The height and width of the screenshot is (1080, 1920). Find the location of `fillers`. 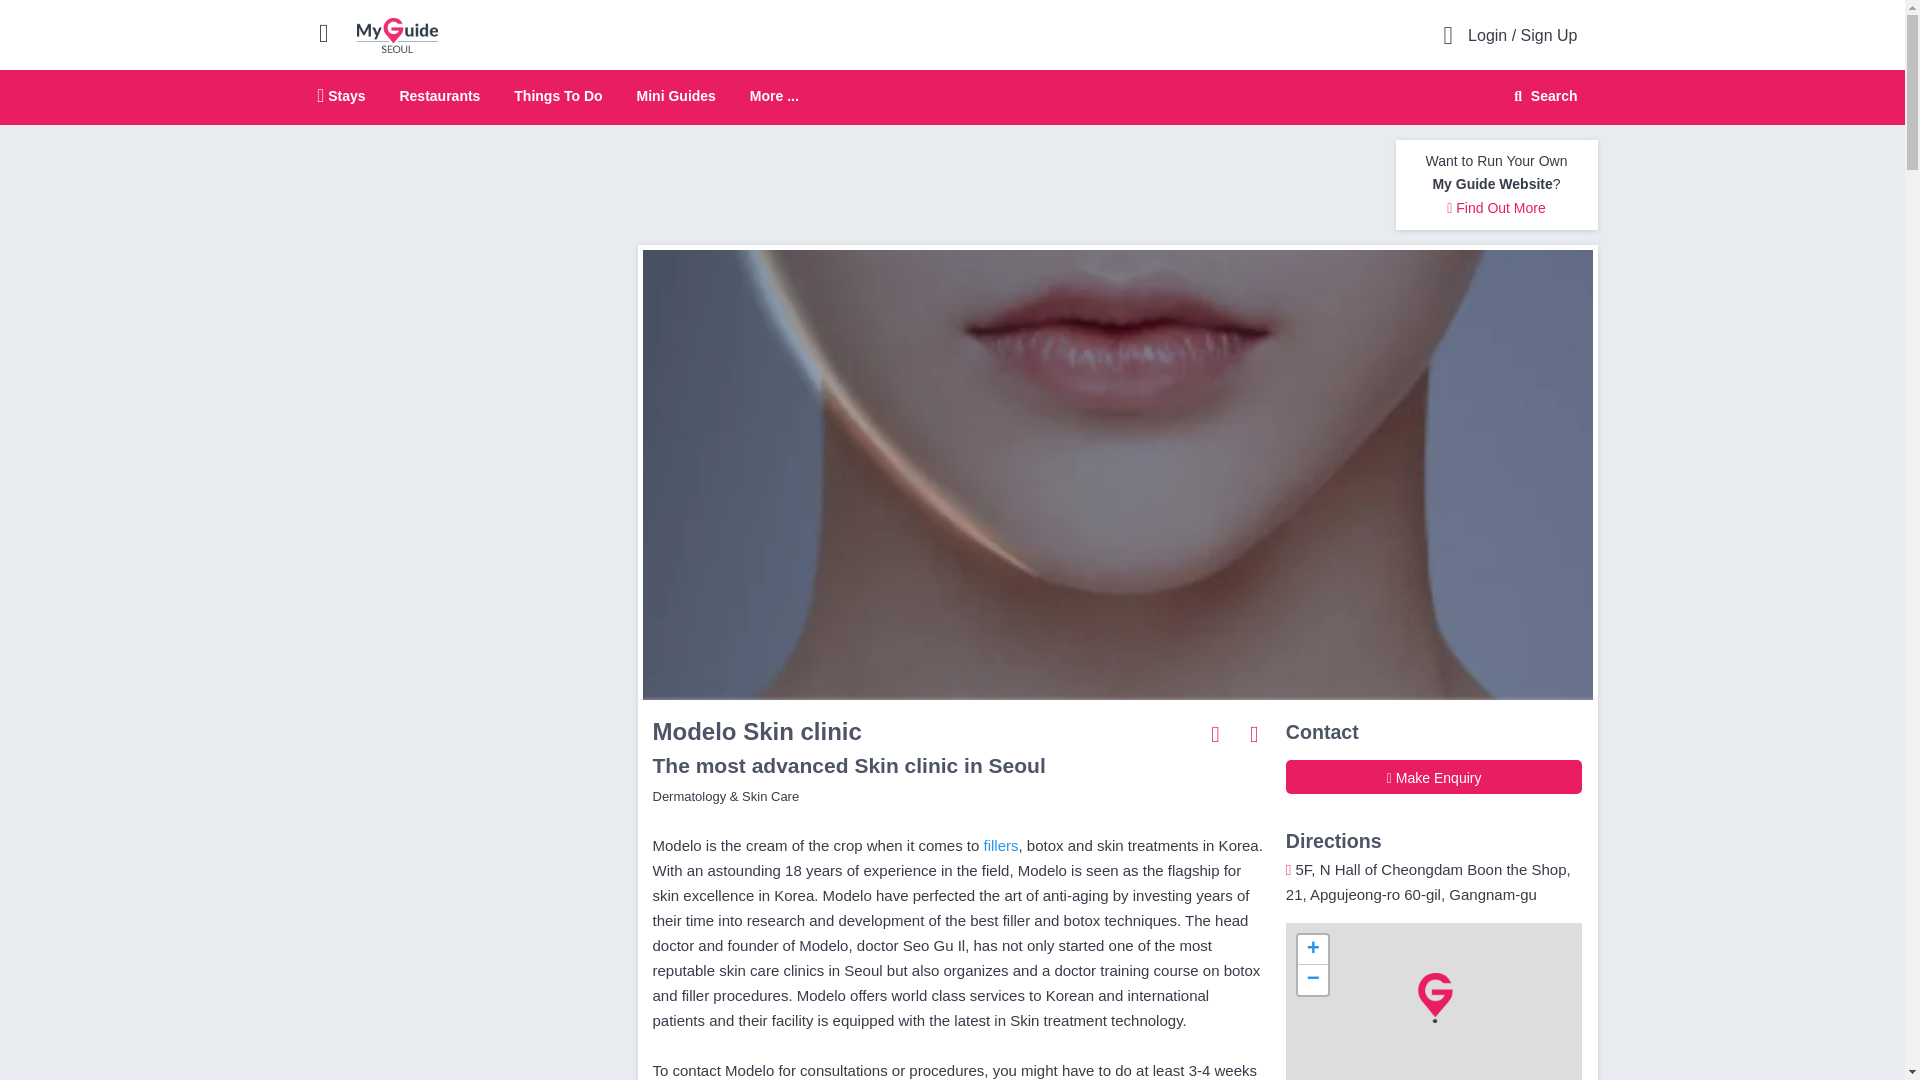

fillers is located at coordinates (1001, 846).